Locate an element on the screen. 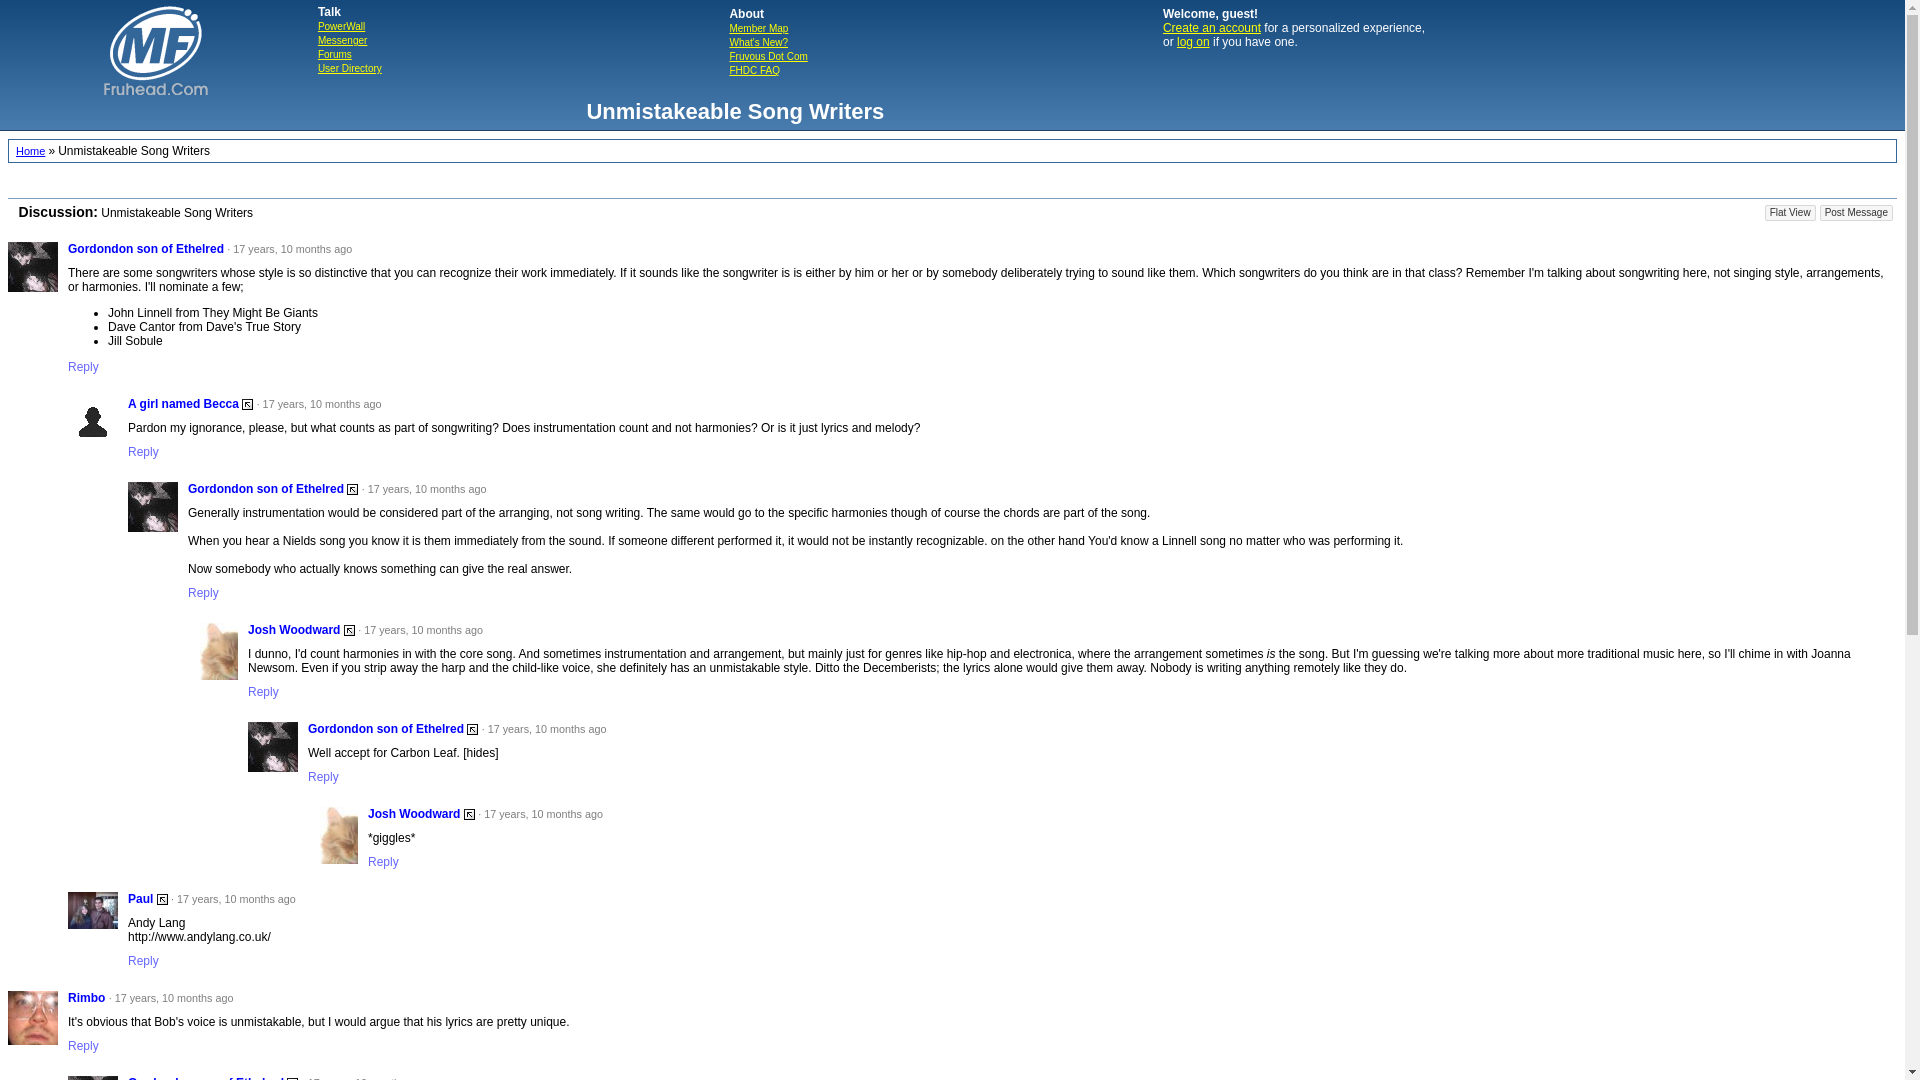  Reply is located at coordinates (268, 691).